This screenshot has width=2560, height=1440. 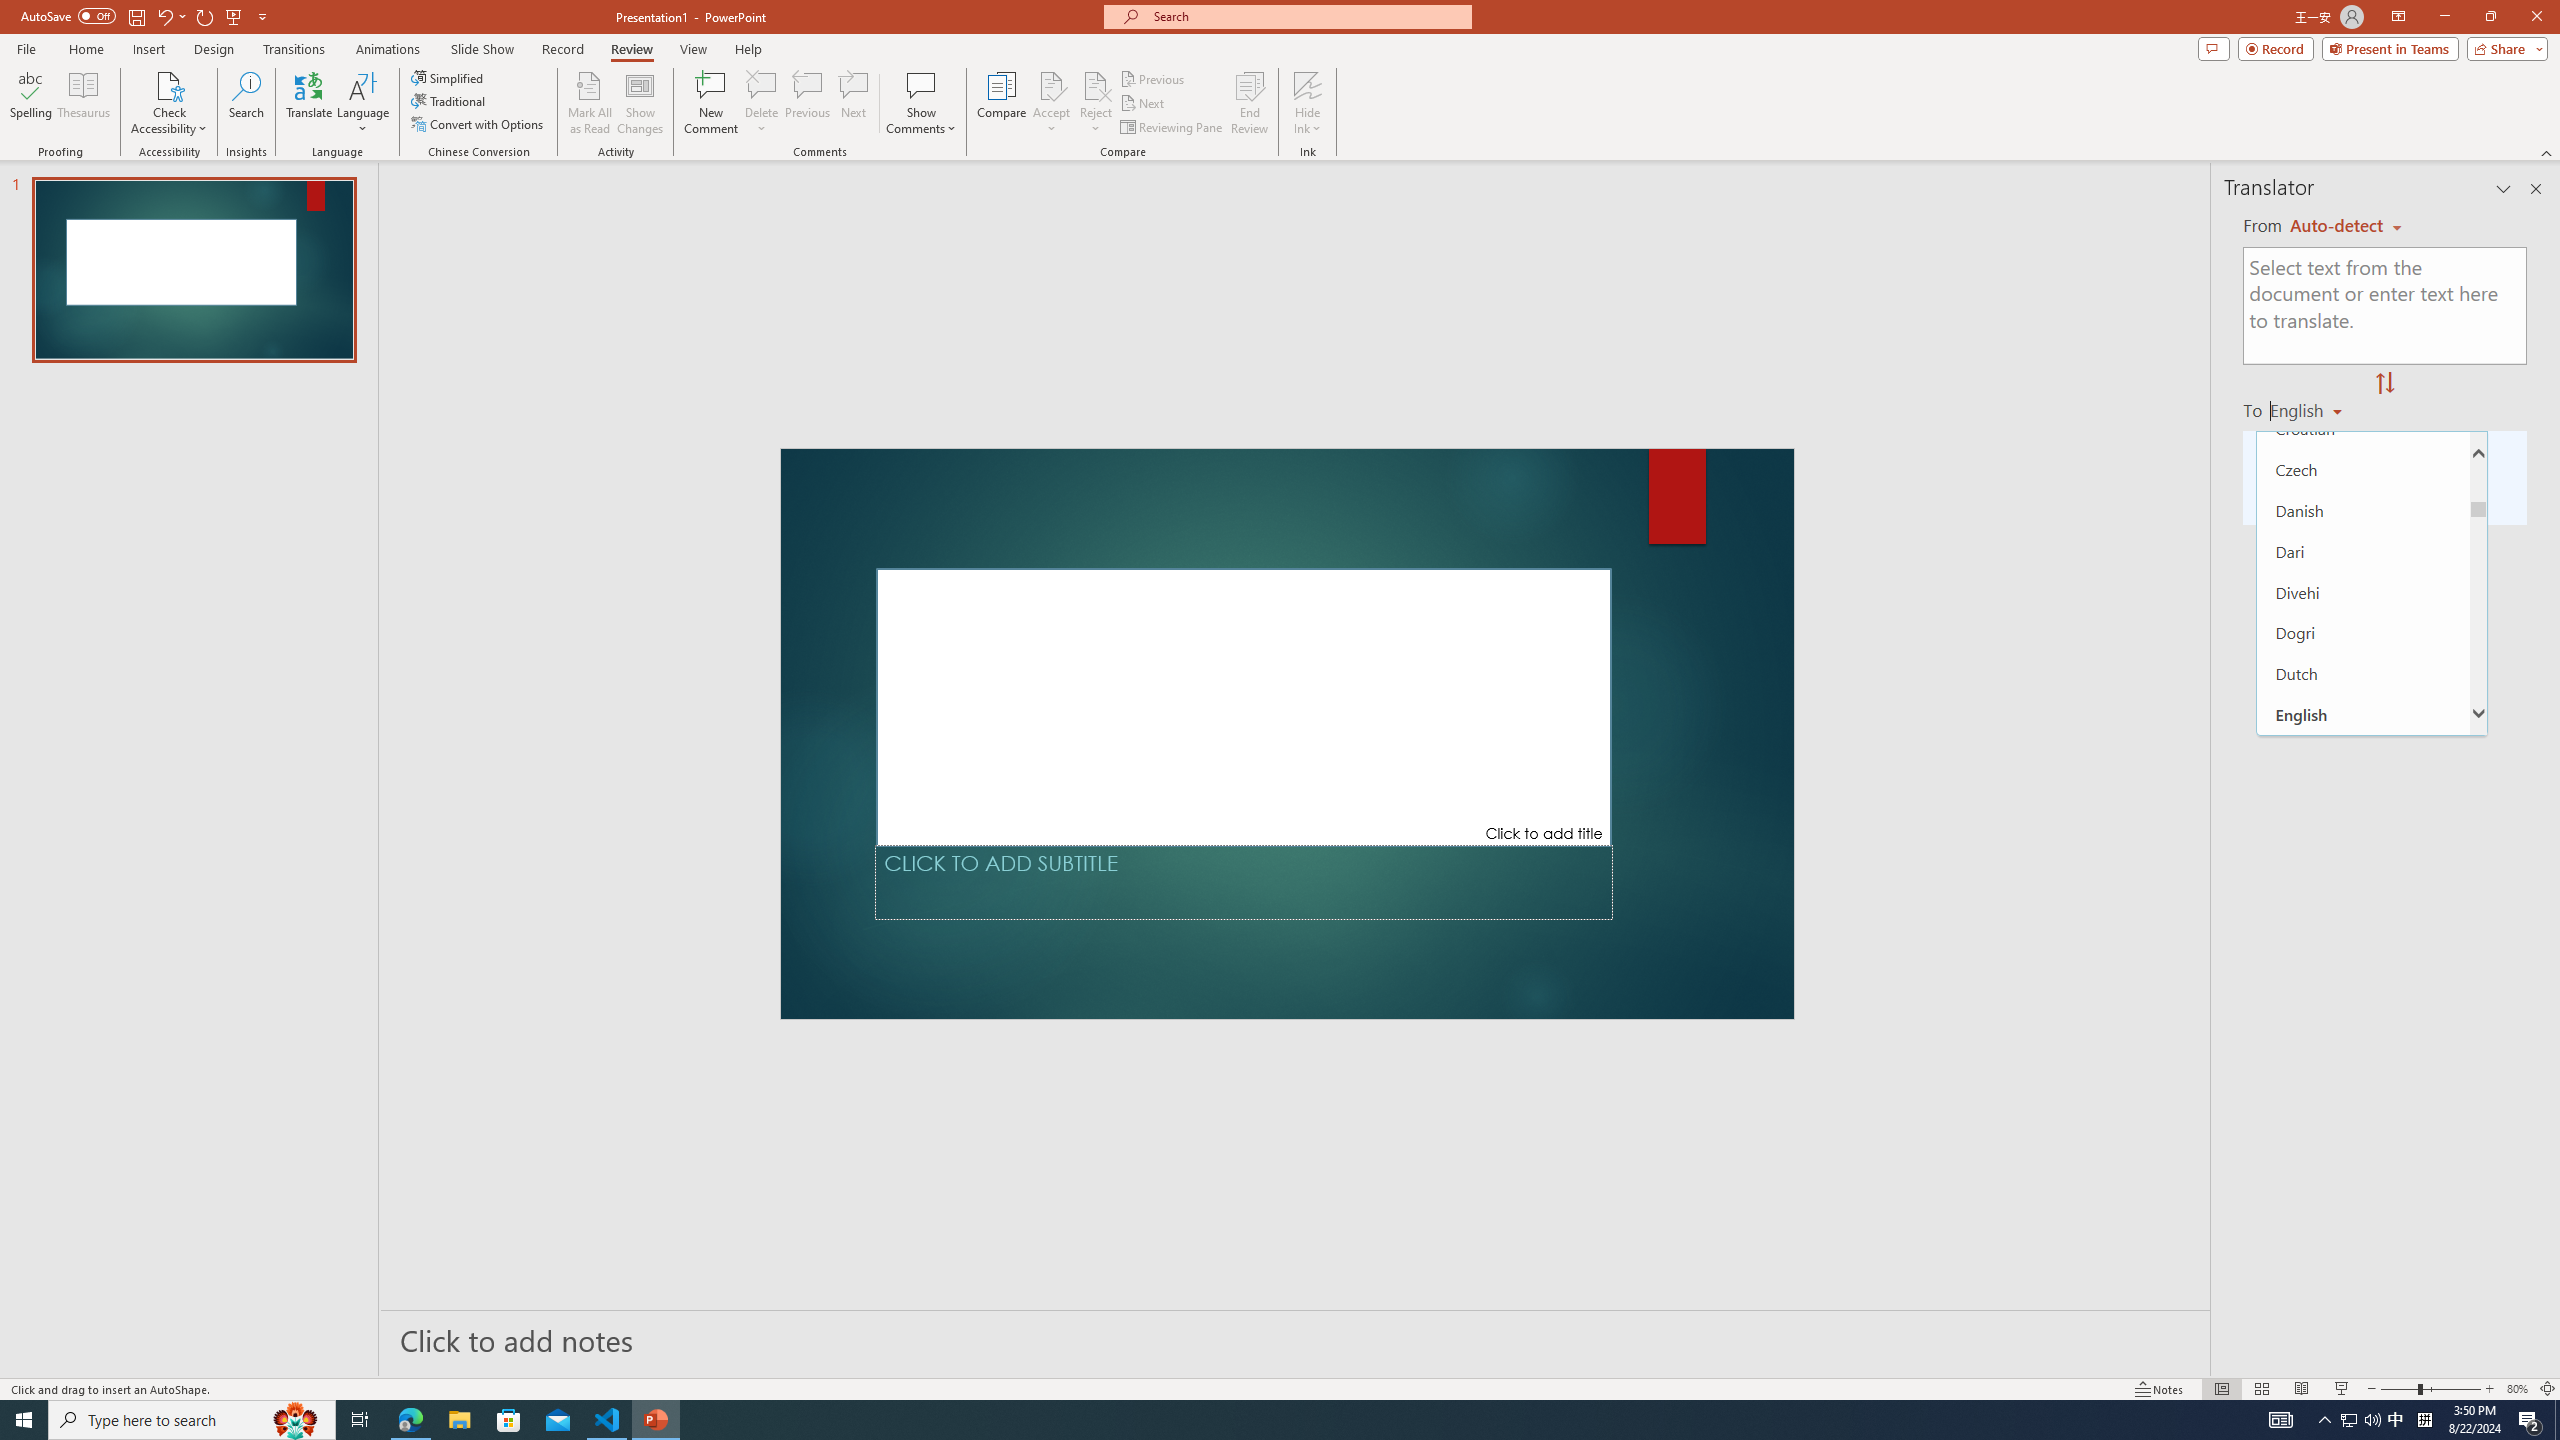 I want to click on Zoom 80%, so click(x=2517, y=1389).